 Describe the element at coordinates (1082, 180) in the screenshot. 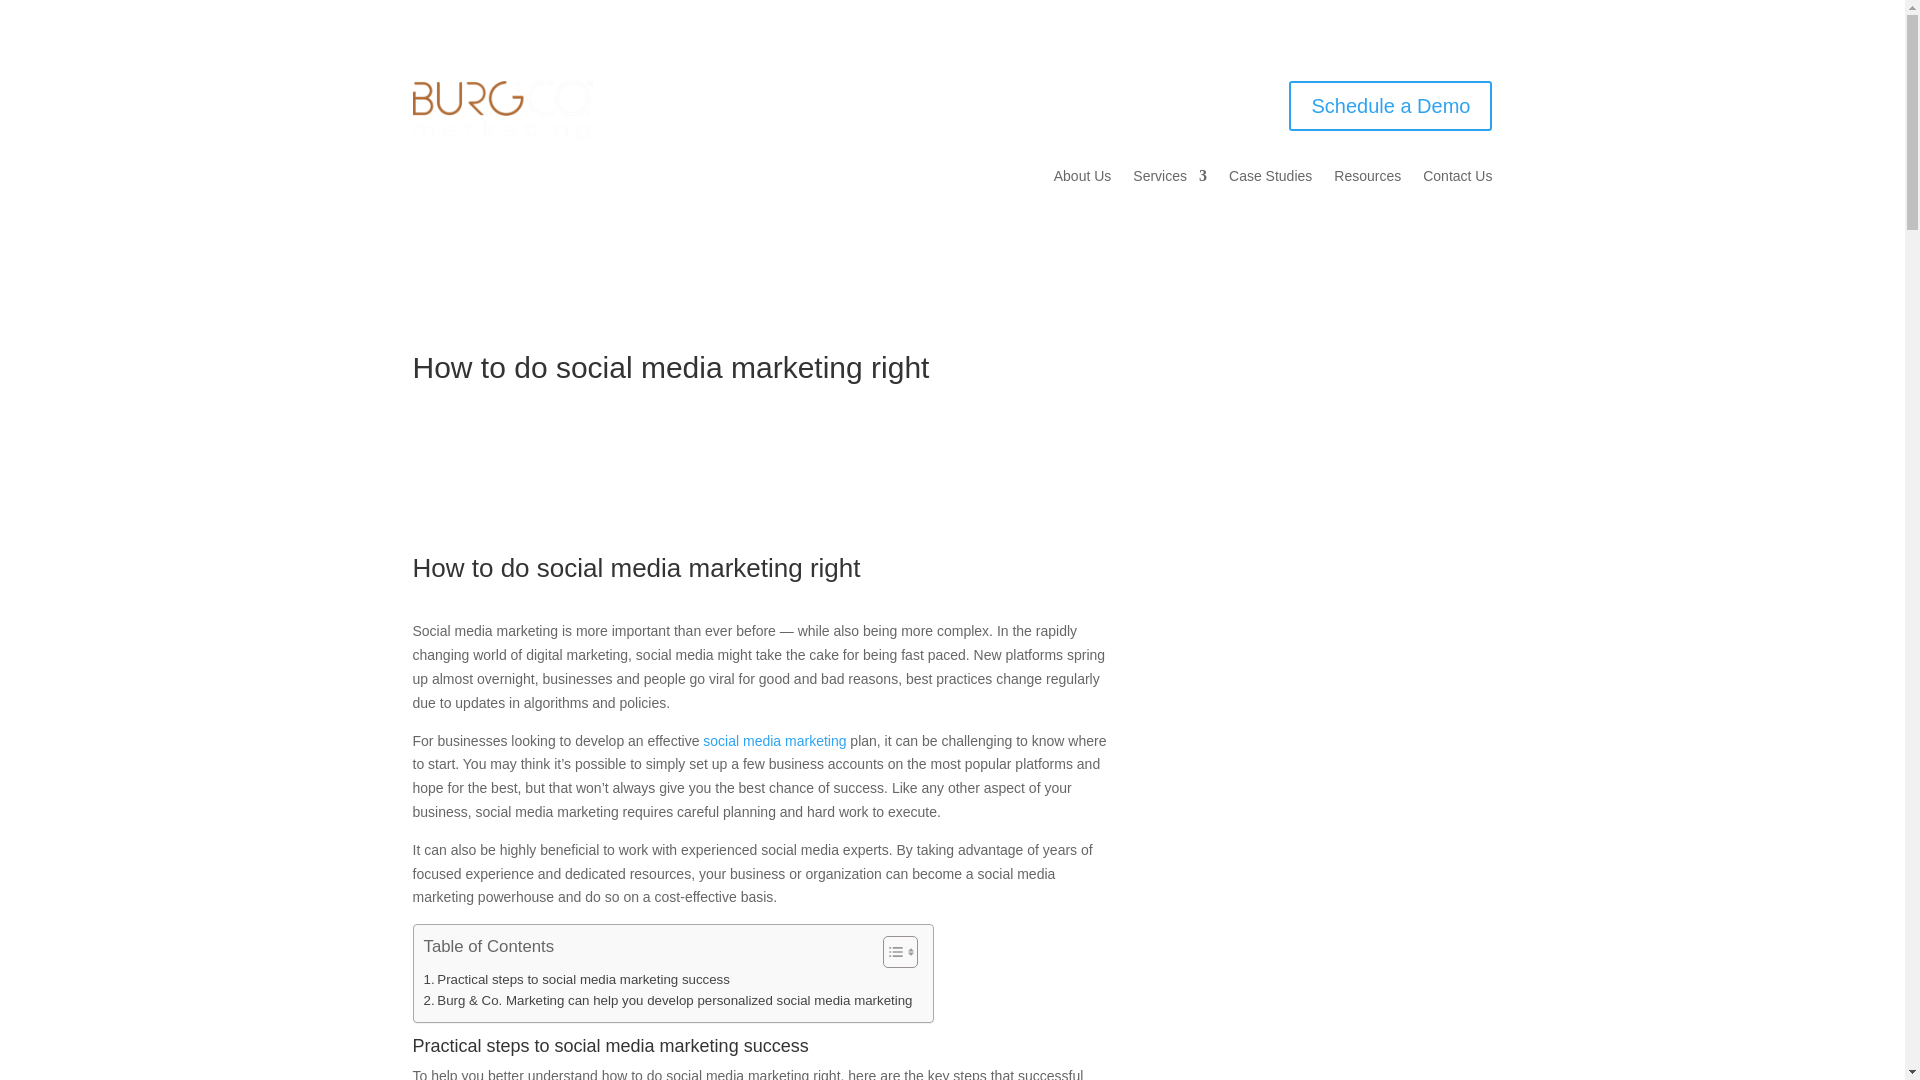

I see `About Us` at that location.